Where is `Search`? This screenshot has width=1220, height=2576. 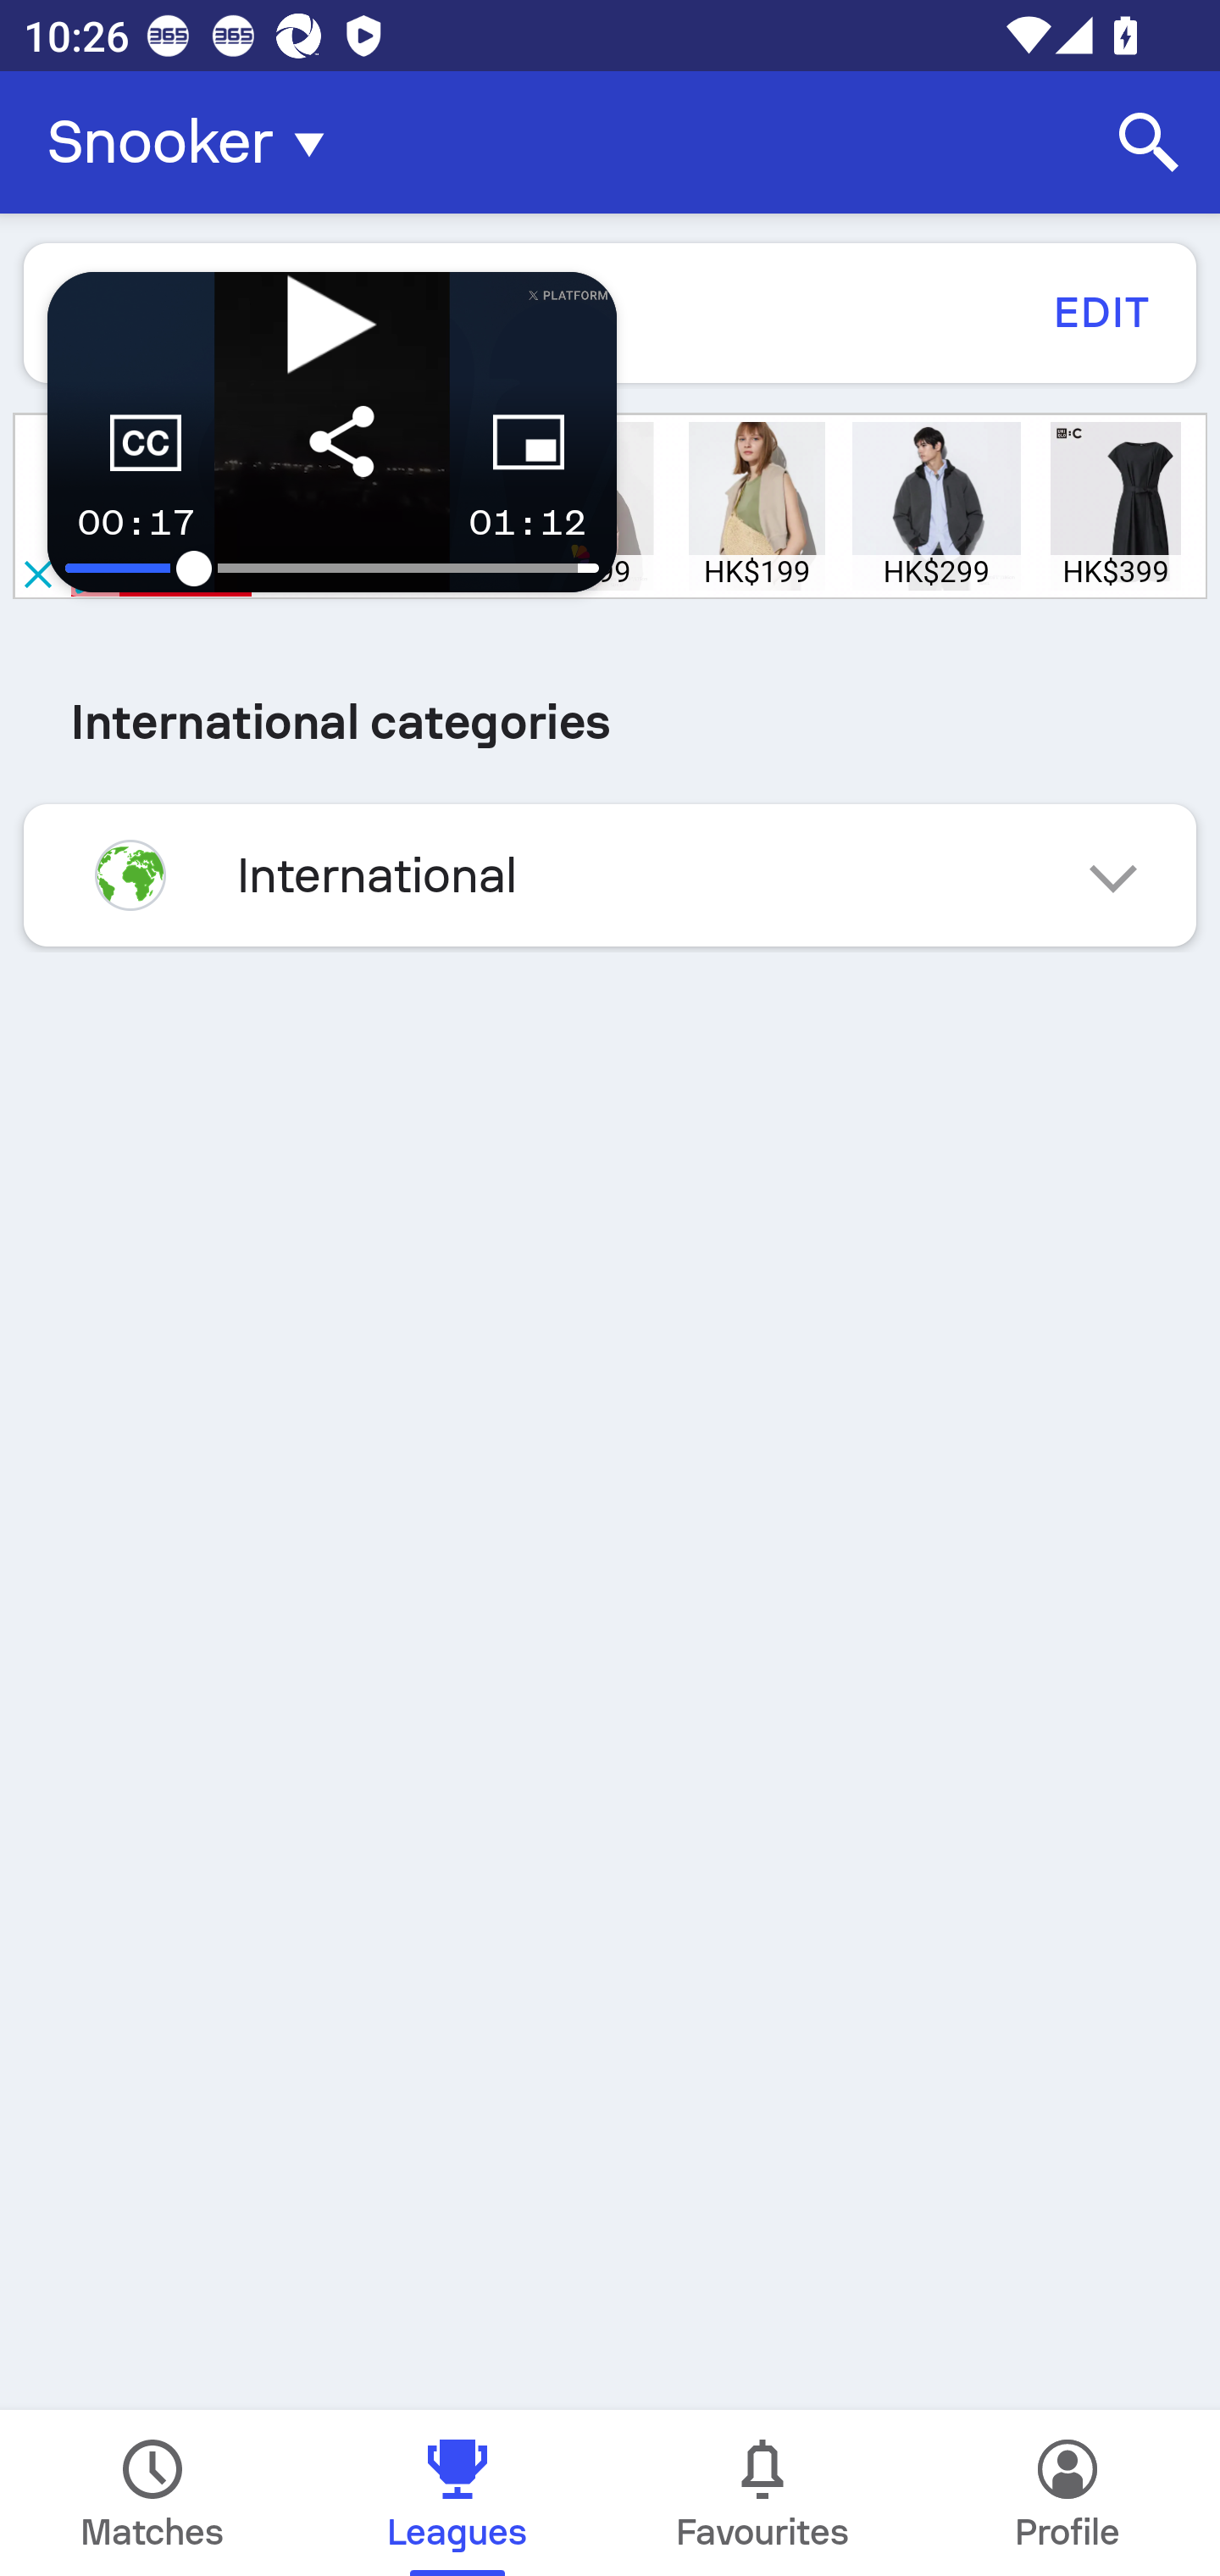
Search is located at coordinates (1149, 142).